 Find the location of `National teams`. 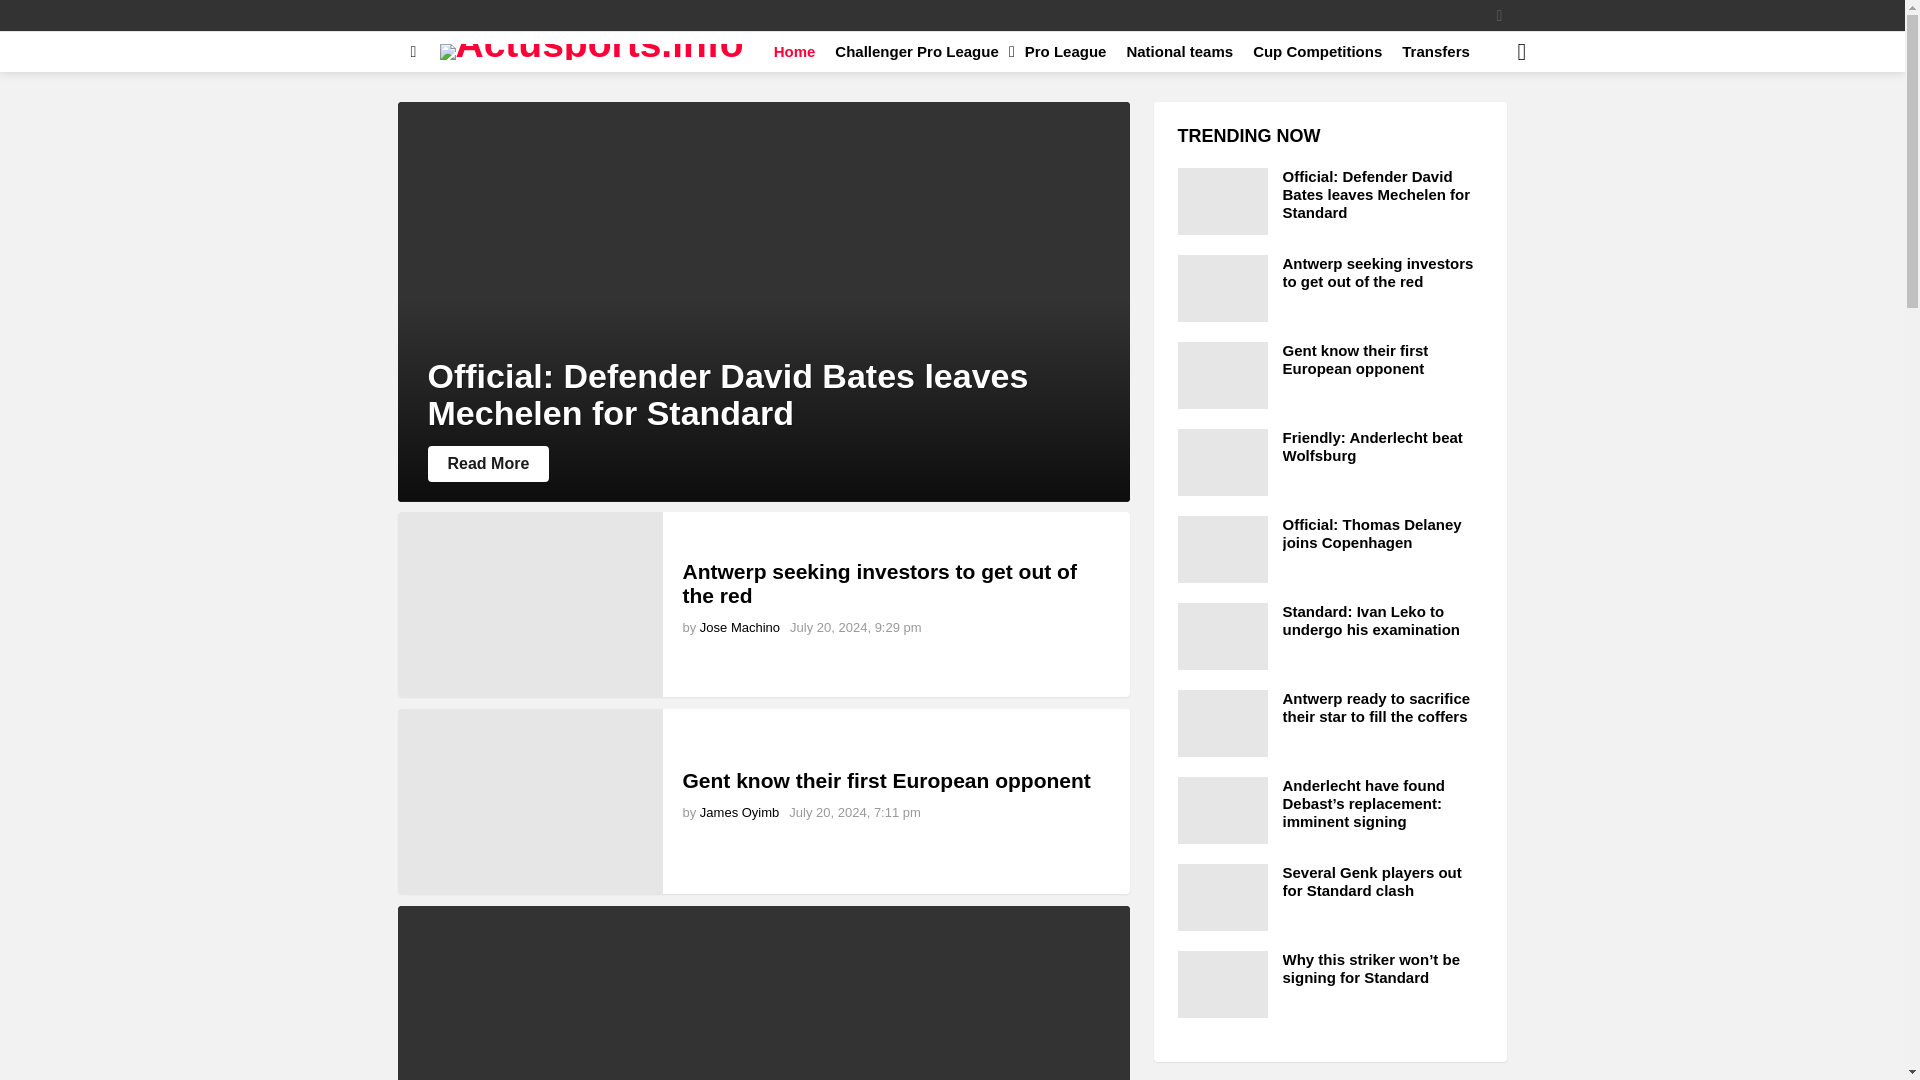

National teams is located at coordinates (1178, 51).